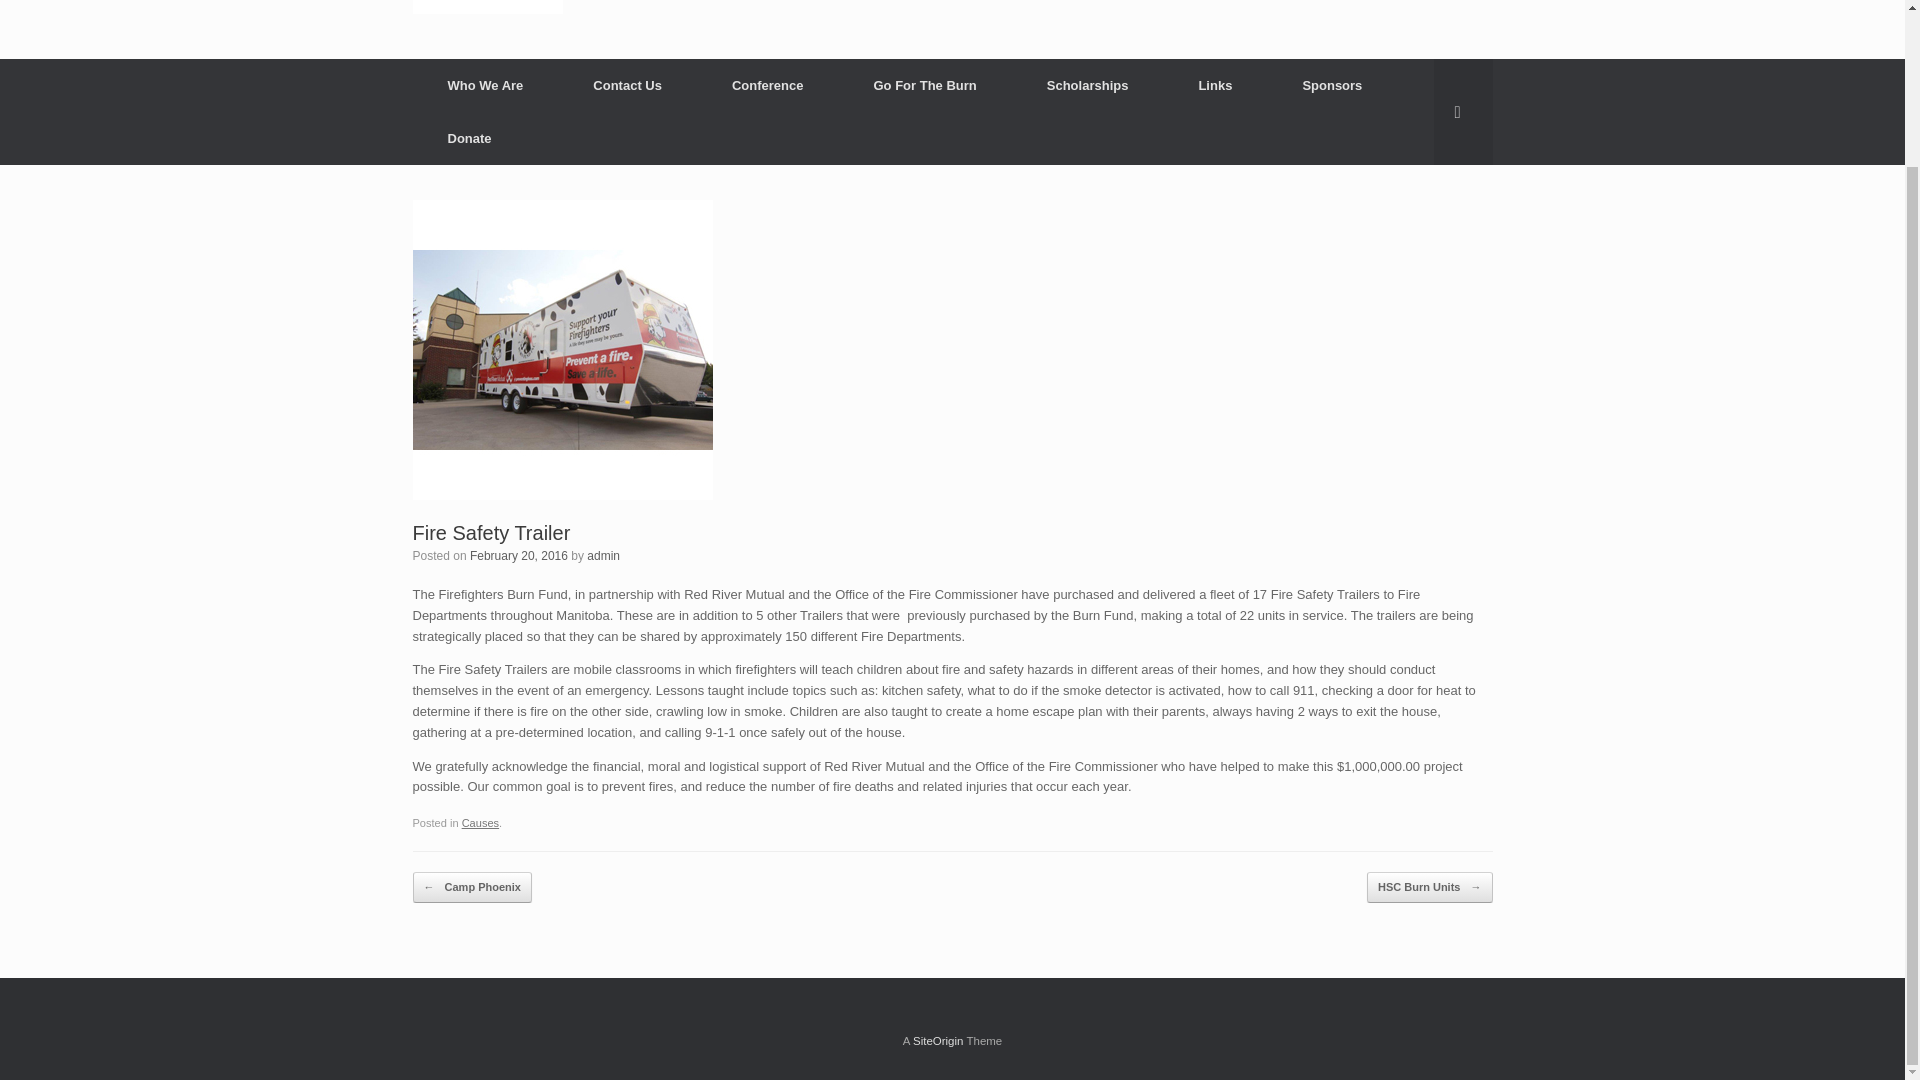  I want to click on Scholarships, so click(1087, 86).